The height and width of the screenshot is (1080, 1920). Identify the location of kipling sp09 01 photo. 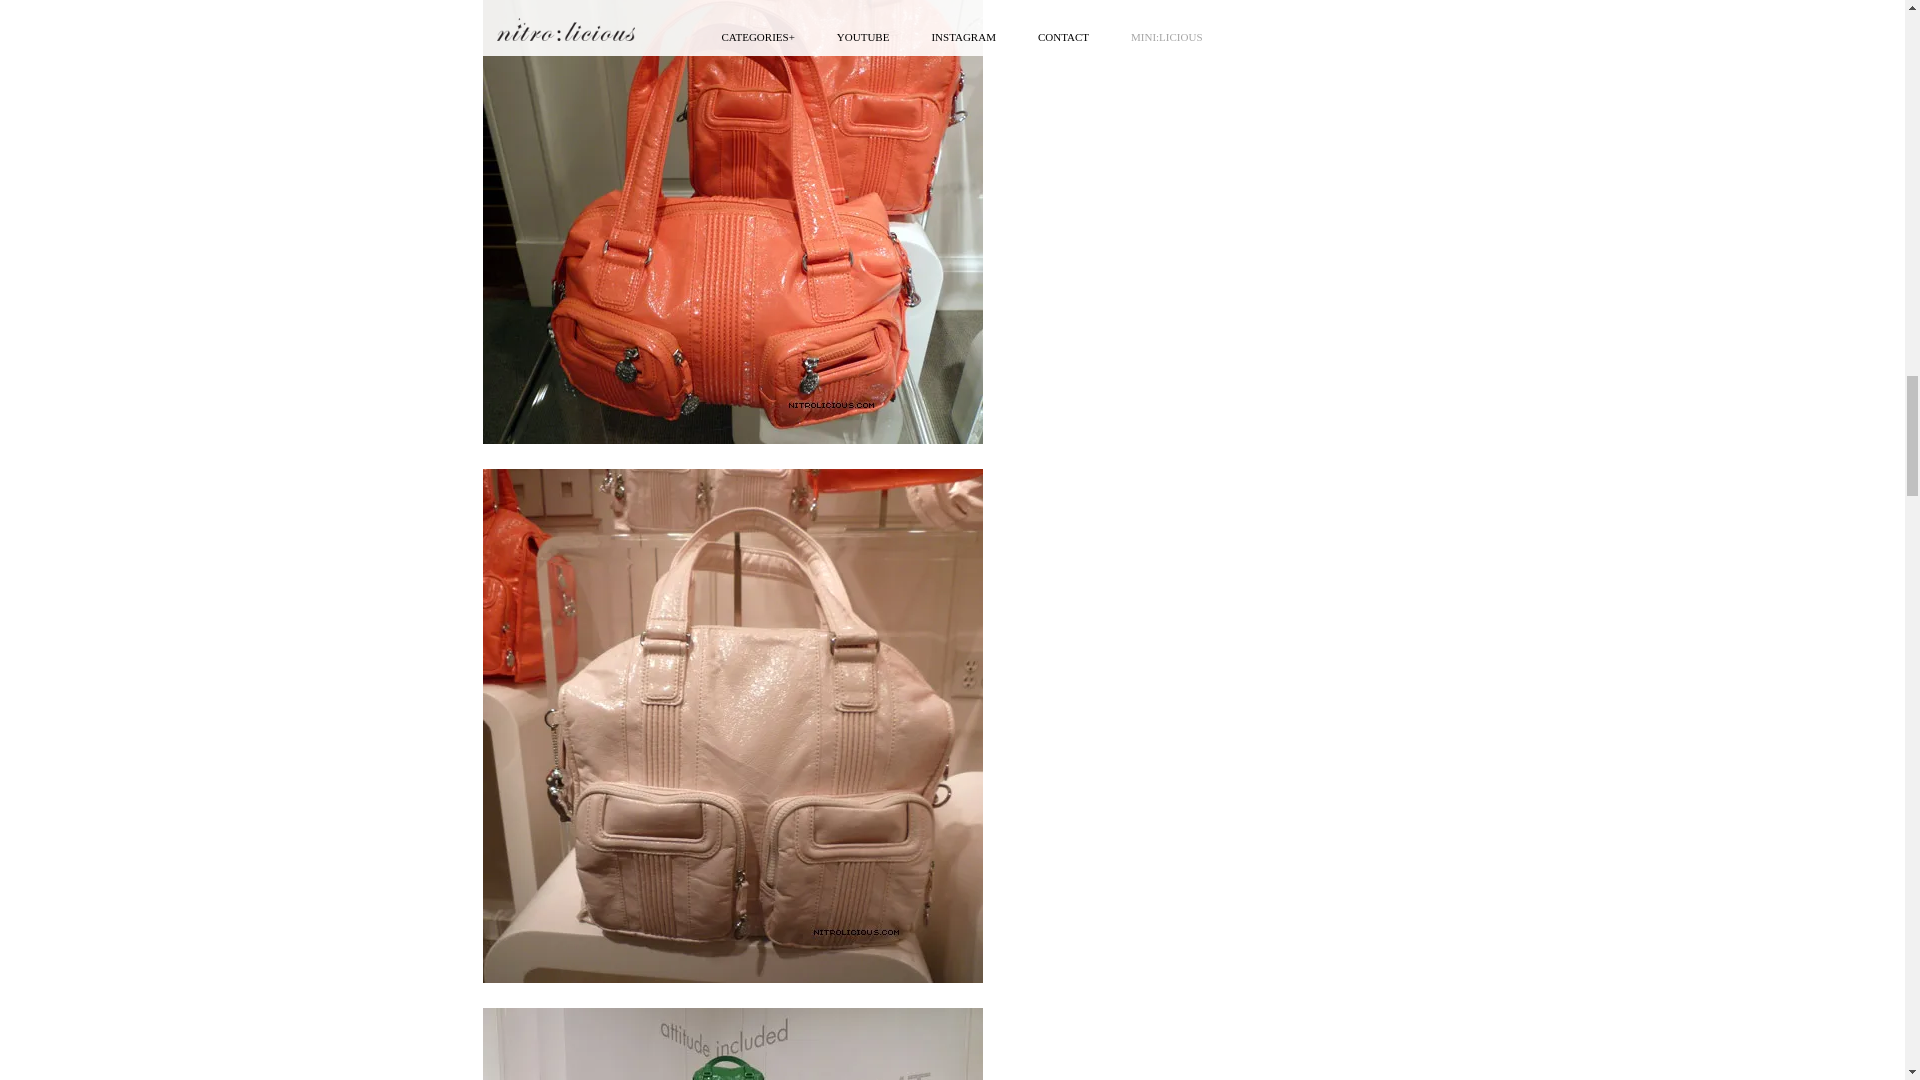
(731, 1044).